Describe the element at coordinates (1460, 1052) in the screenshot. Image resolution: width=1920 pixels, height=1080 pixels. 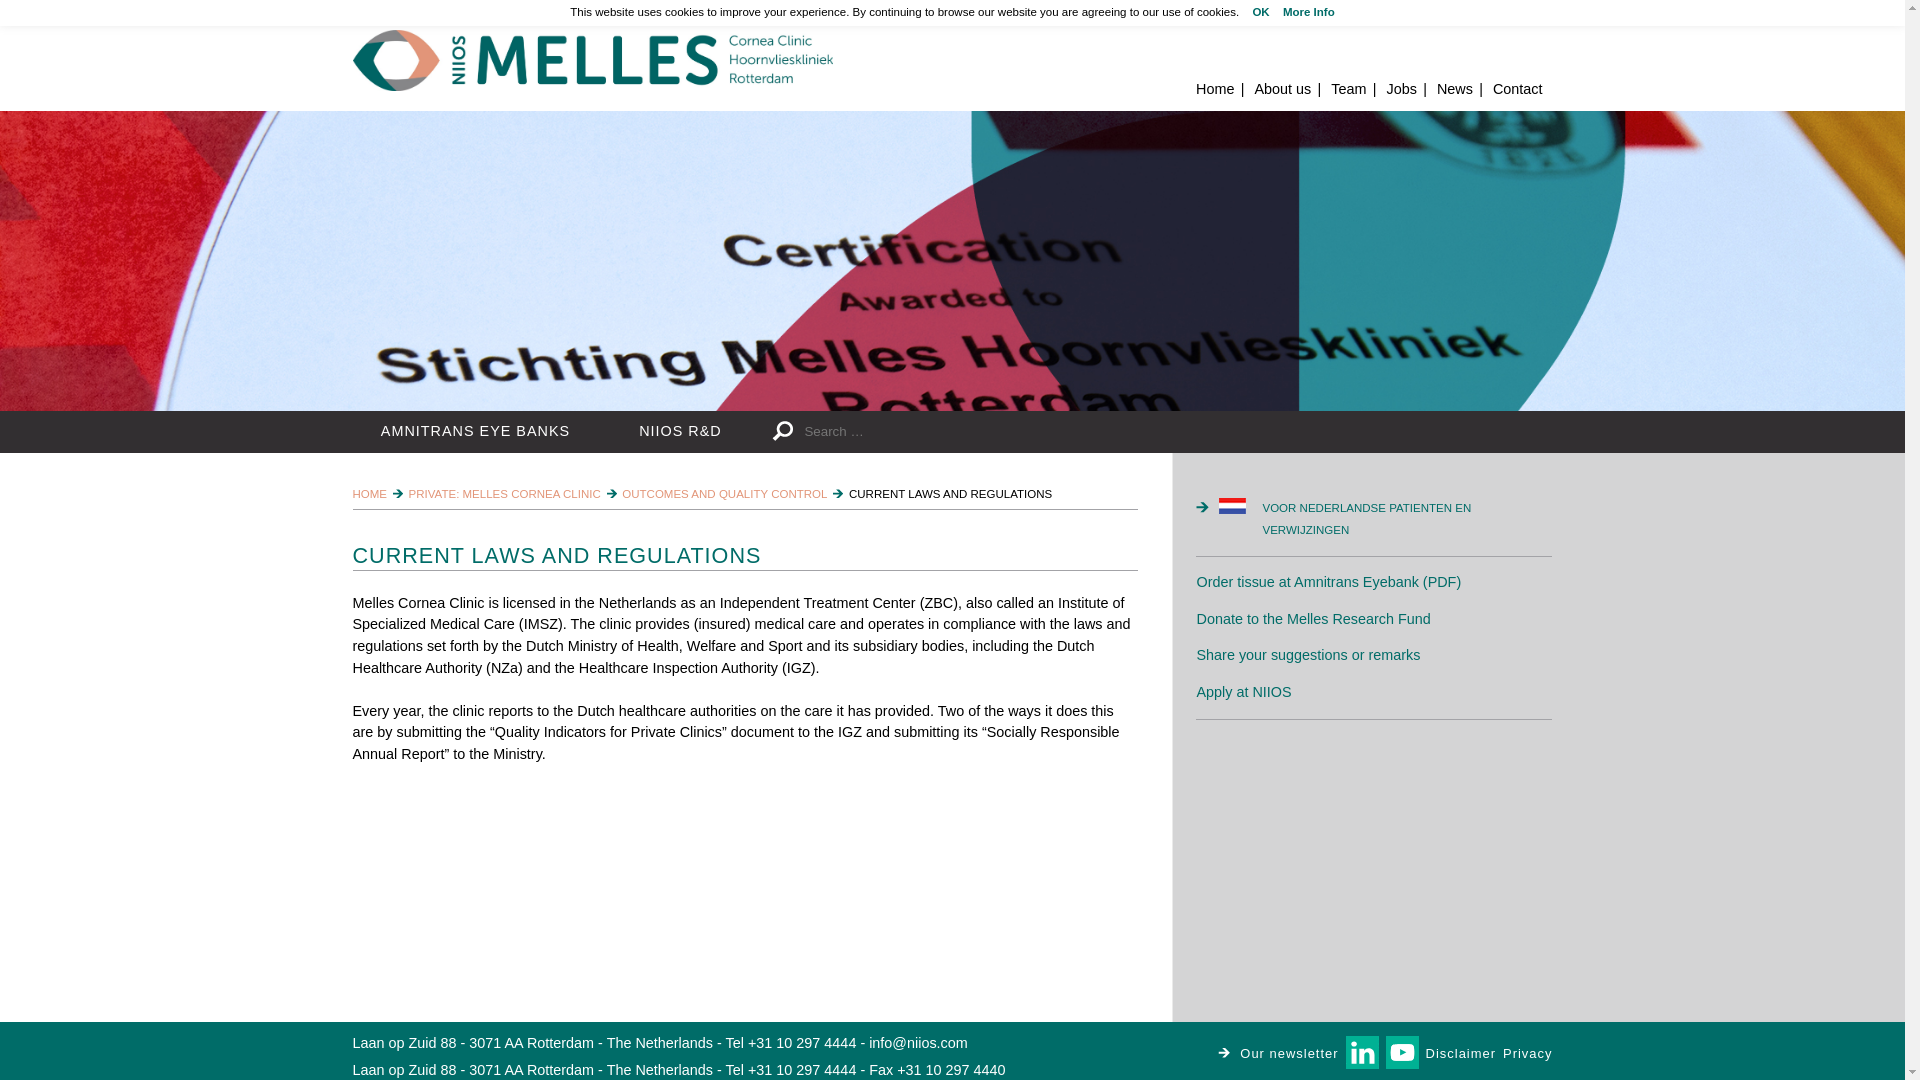
I see `Disclaimer` at that location.